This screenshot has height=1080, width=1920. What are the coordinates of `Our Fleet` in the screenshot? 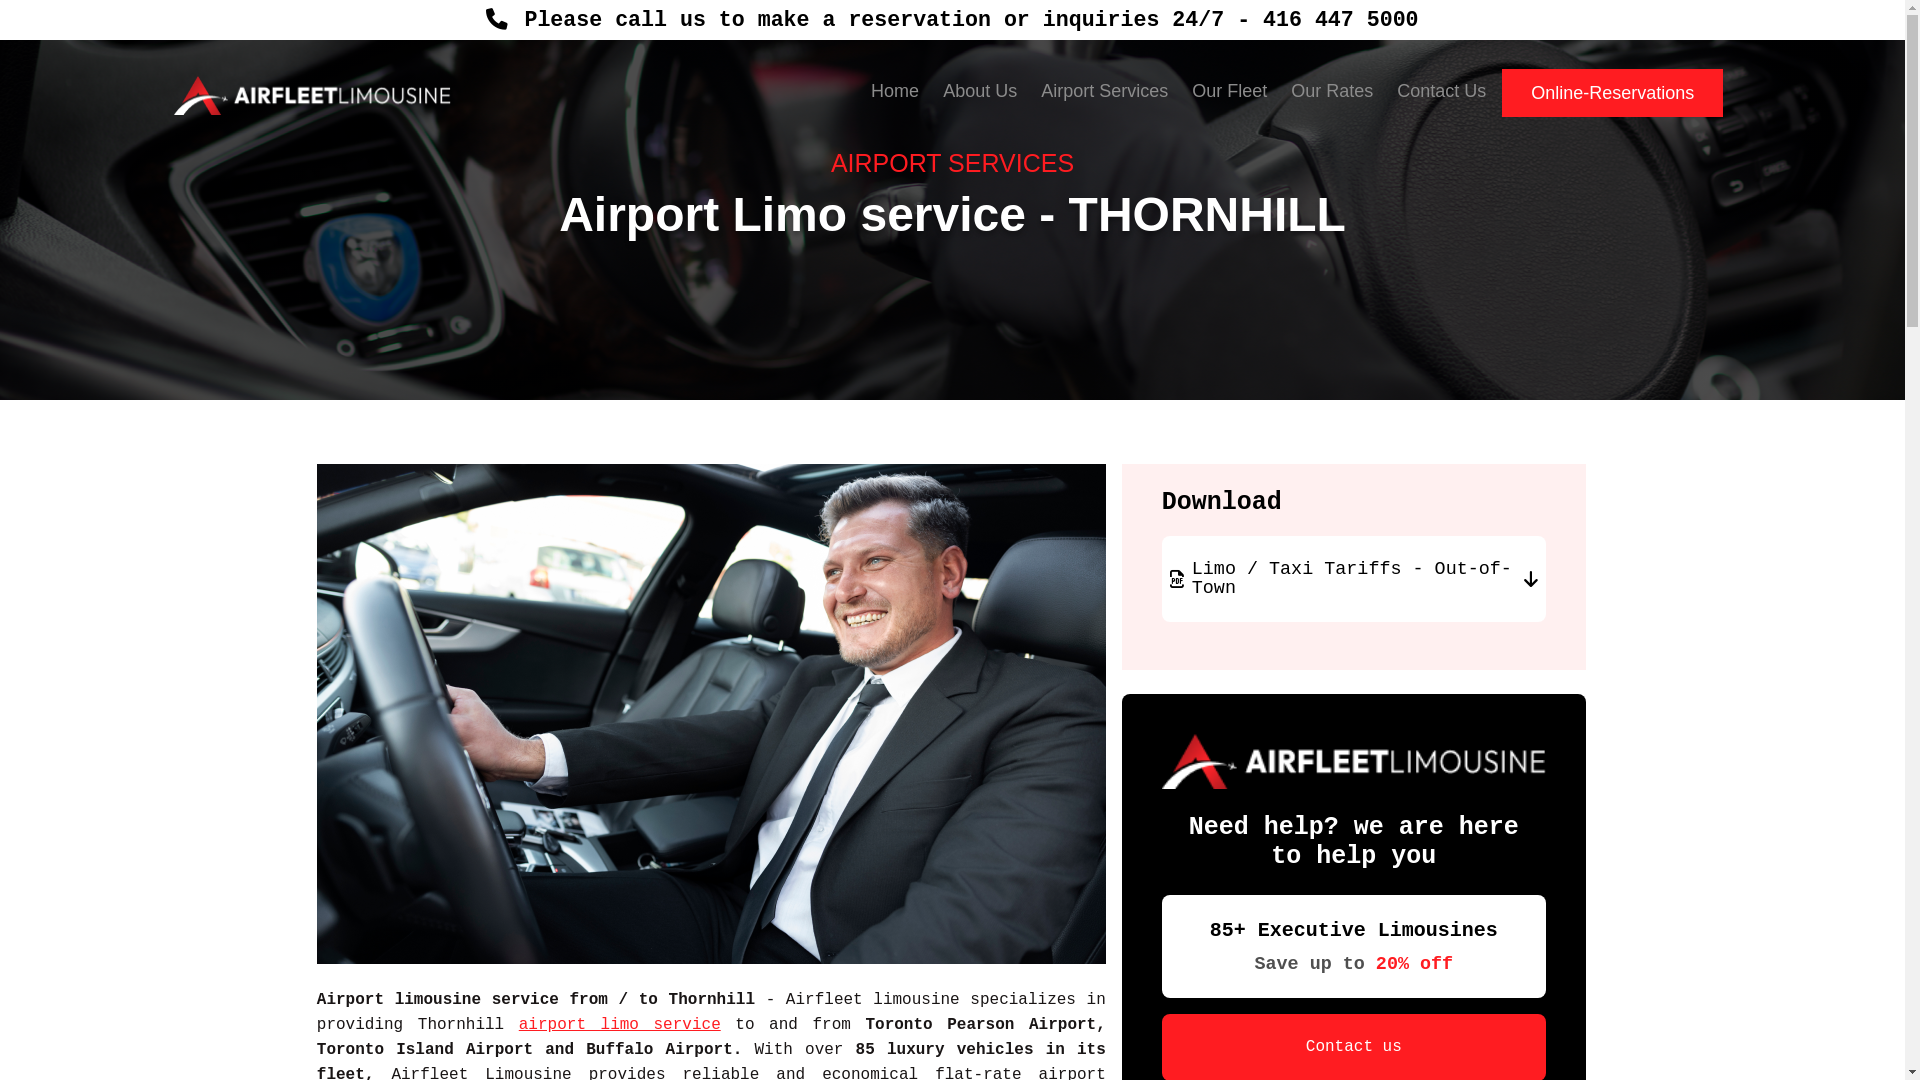 It's located at (1230, 92).